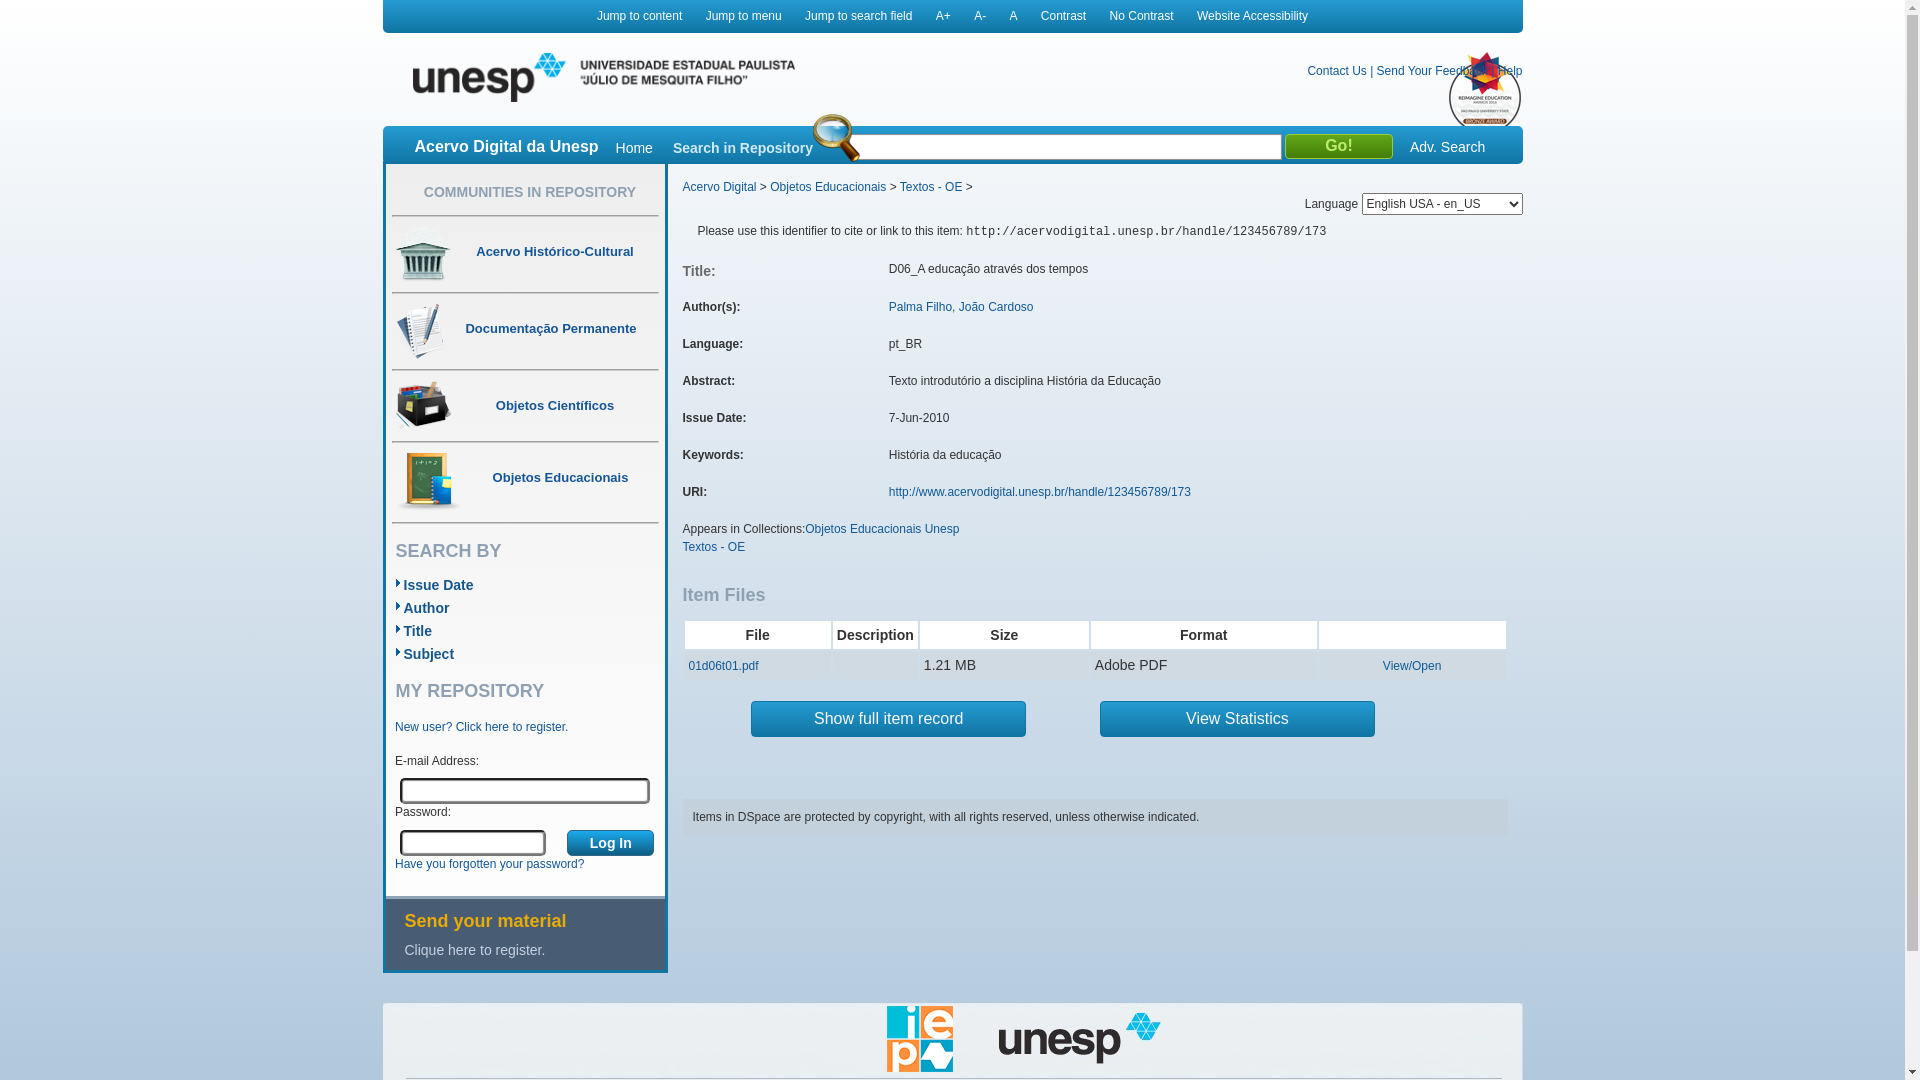 This screenshot has width=1920, height=1080. What do you see at coordinates (1510, 70) in the screenshot?
I see `Help` at bounding box center [1510, 70].